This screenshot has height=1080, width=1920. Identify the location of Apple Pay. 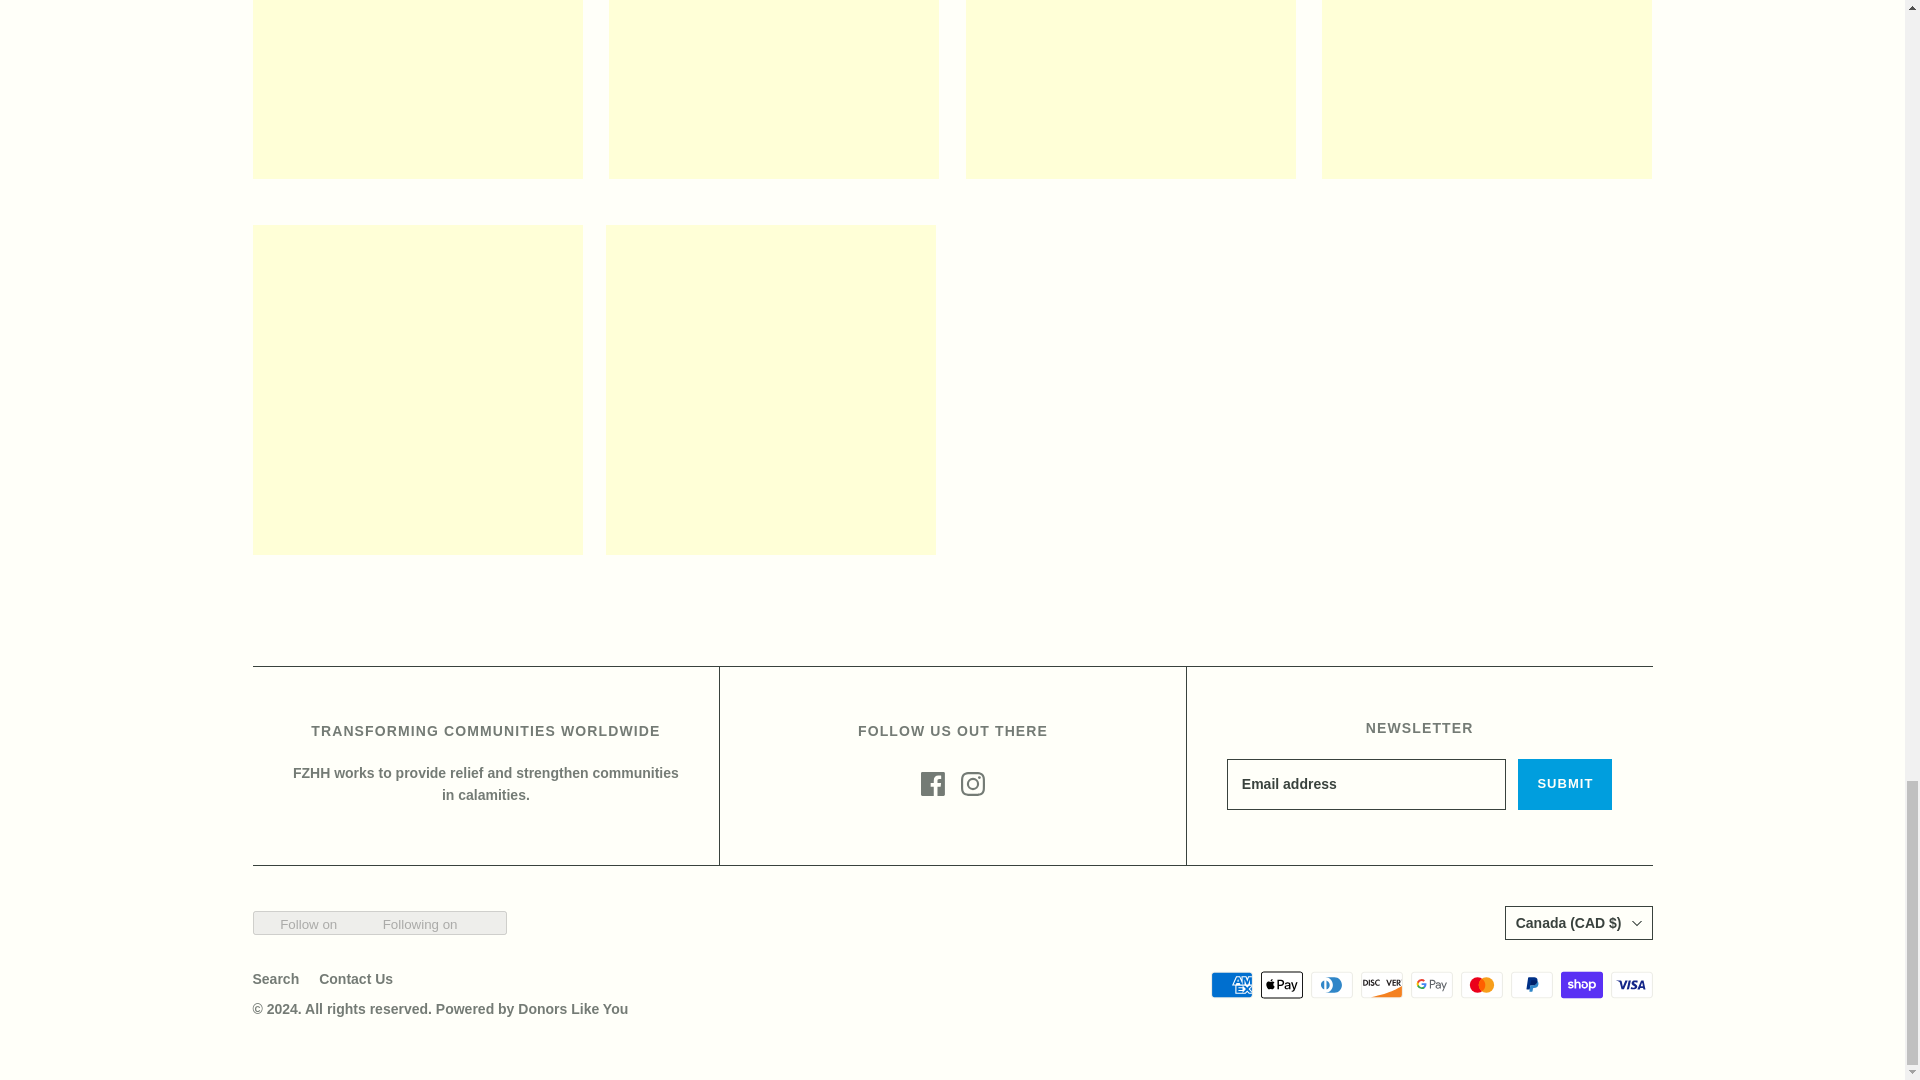
(1280, 984).